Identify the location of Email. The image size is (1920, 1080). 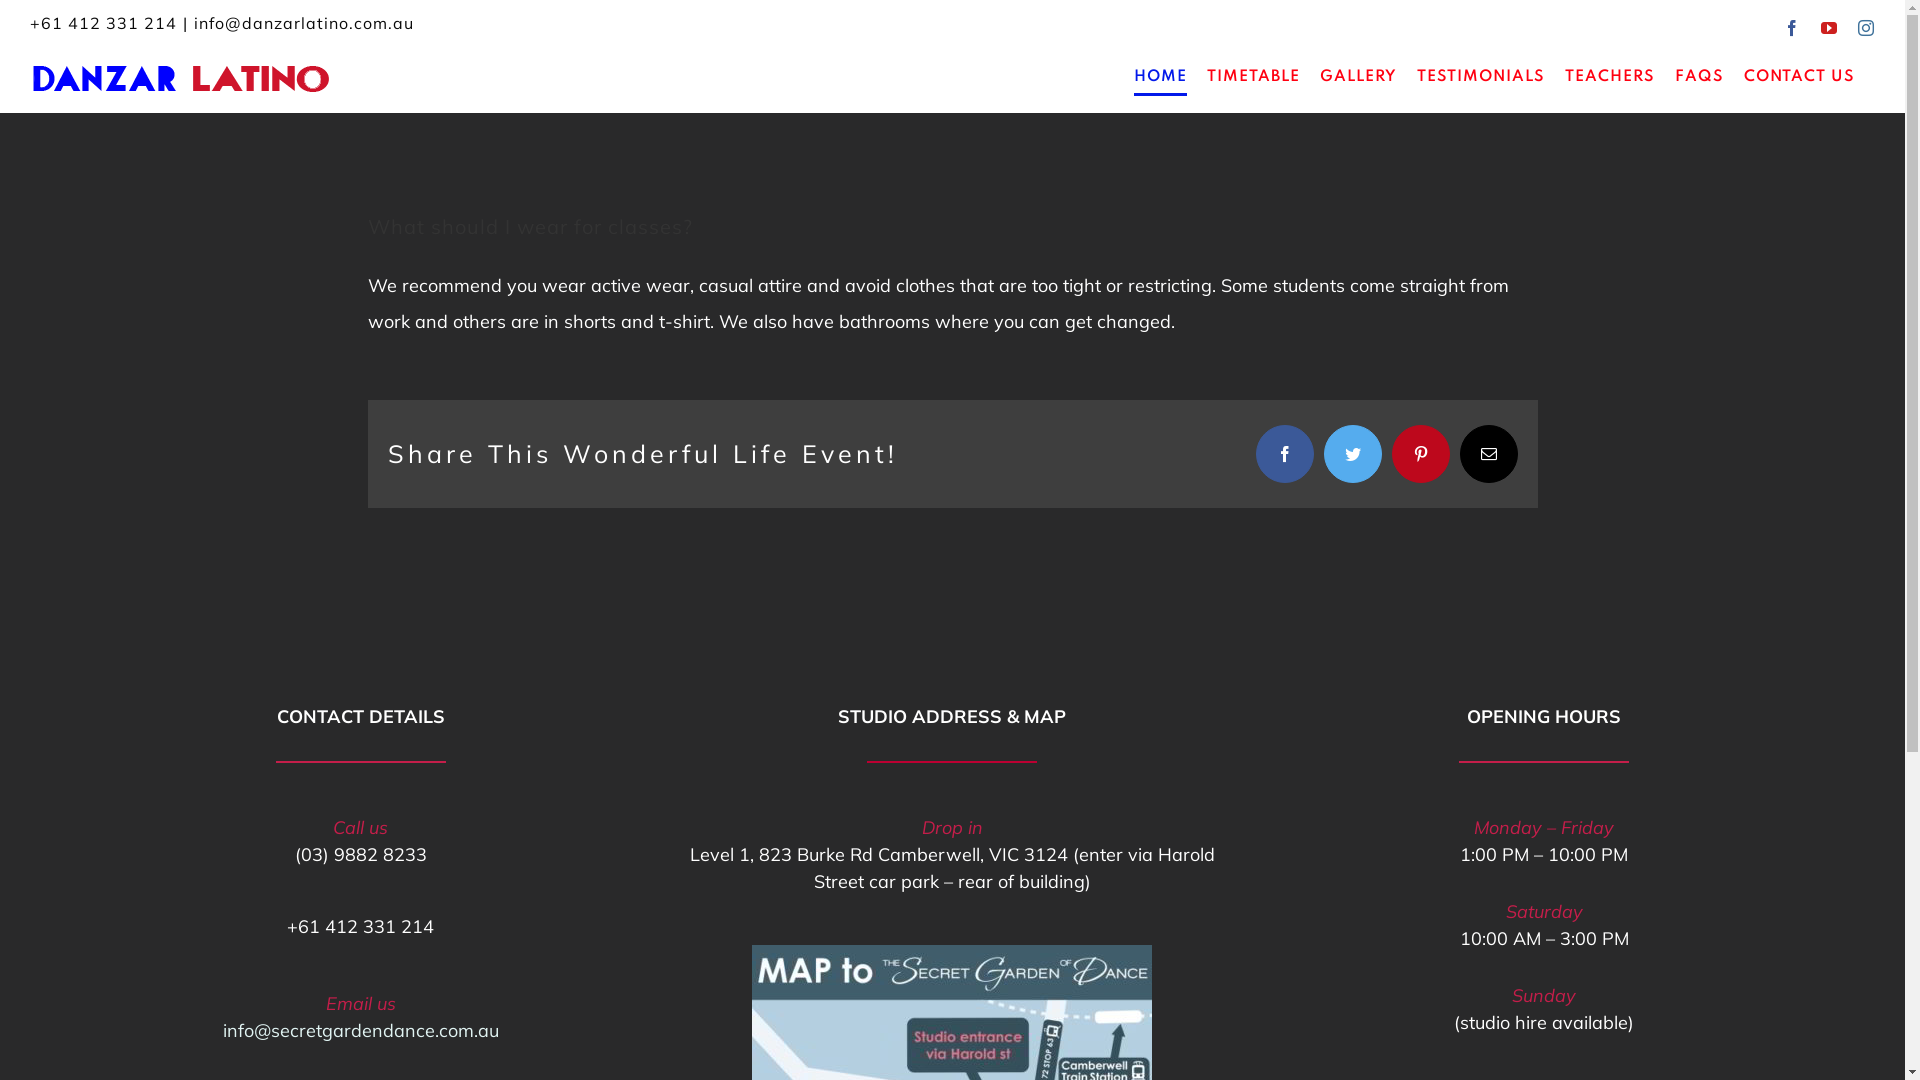
(1489, 454).